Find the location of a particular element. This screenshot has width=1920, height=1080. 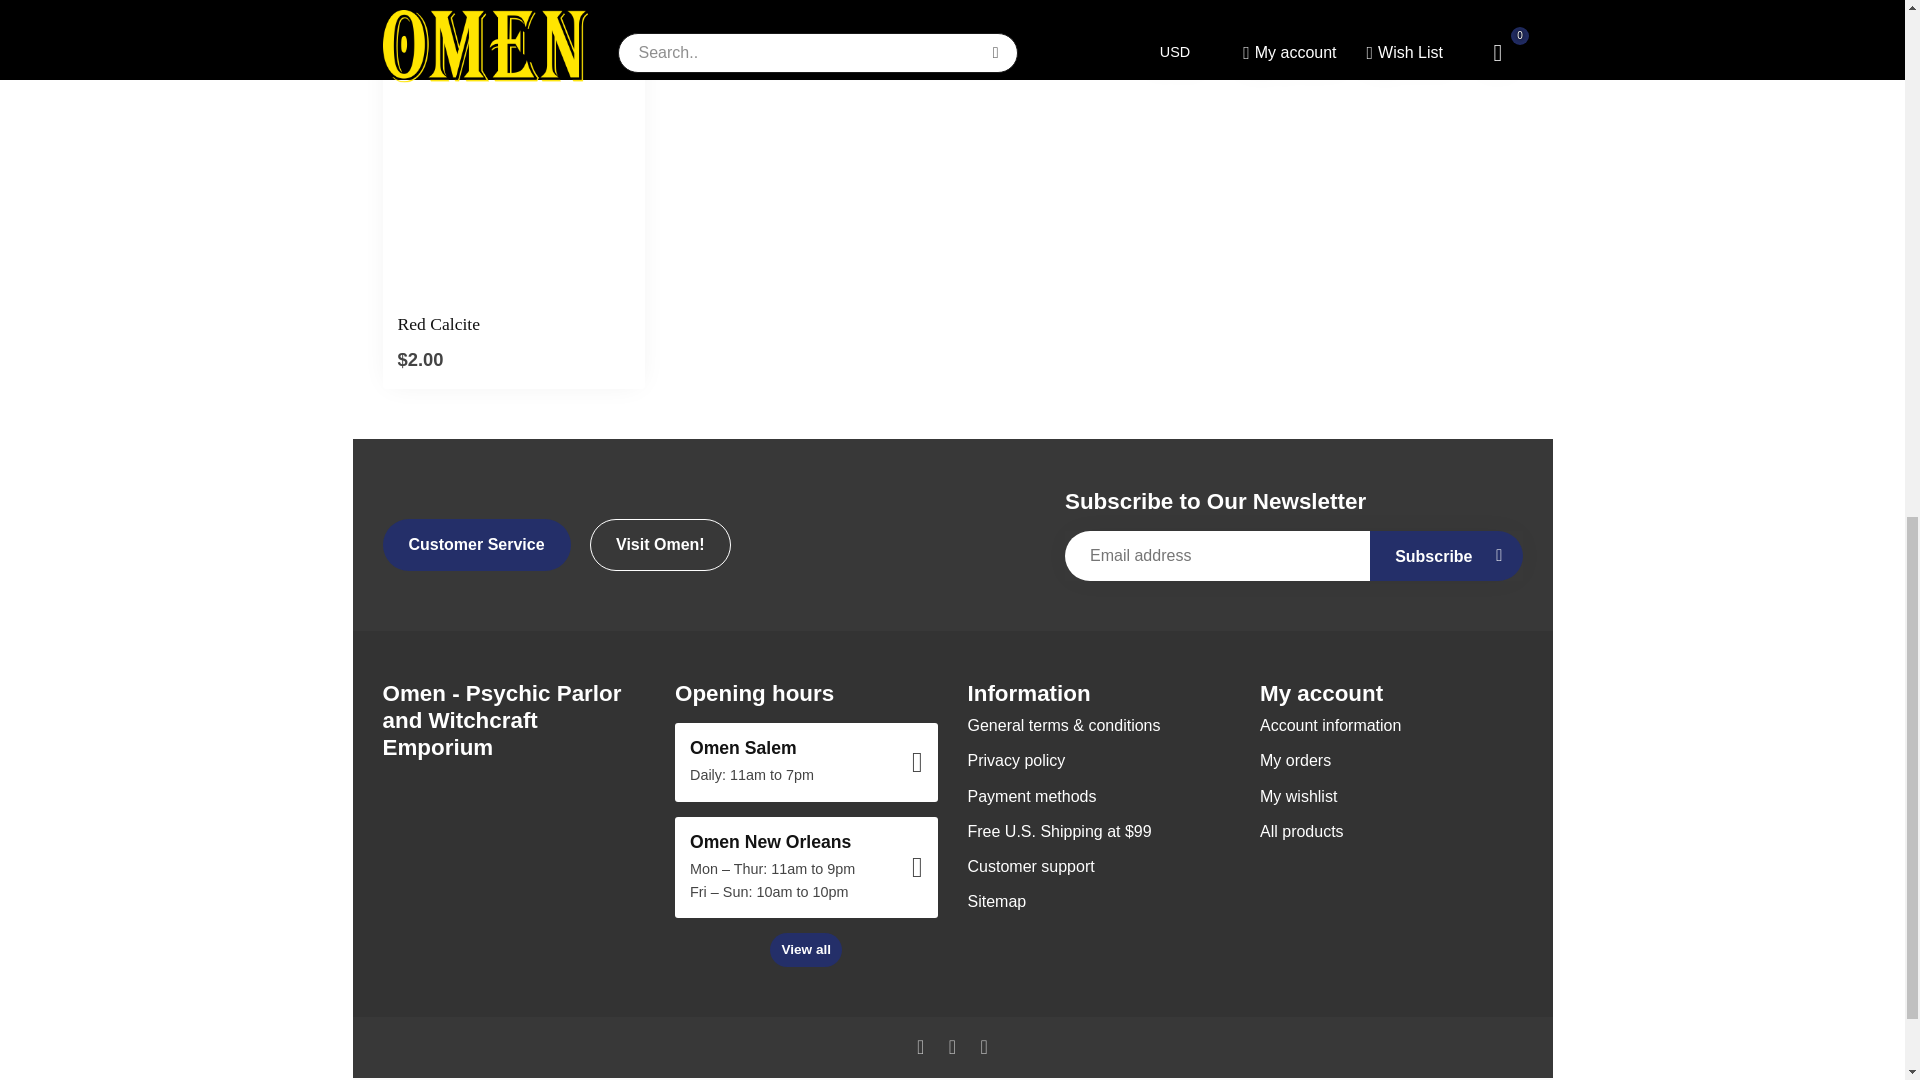

Account information is located at coordinates (1390, 726).